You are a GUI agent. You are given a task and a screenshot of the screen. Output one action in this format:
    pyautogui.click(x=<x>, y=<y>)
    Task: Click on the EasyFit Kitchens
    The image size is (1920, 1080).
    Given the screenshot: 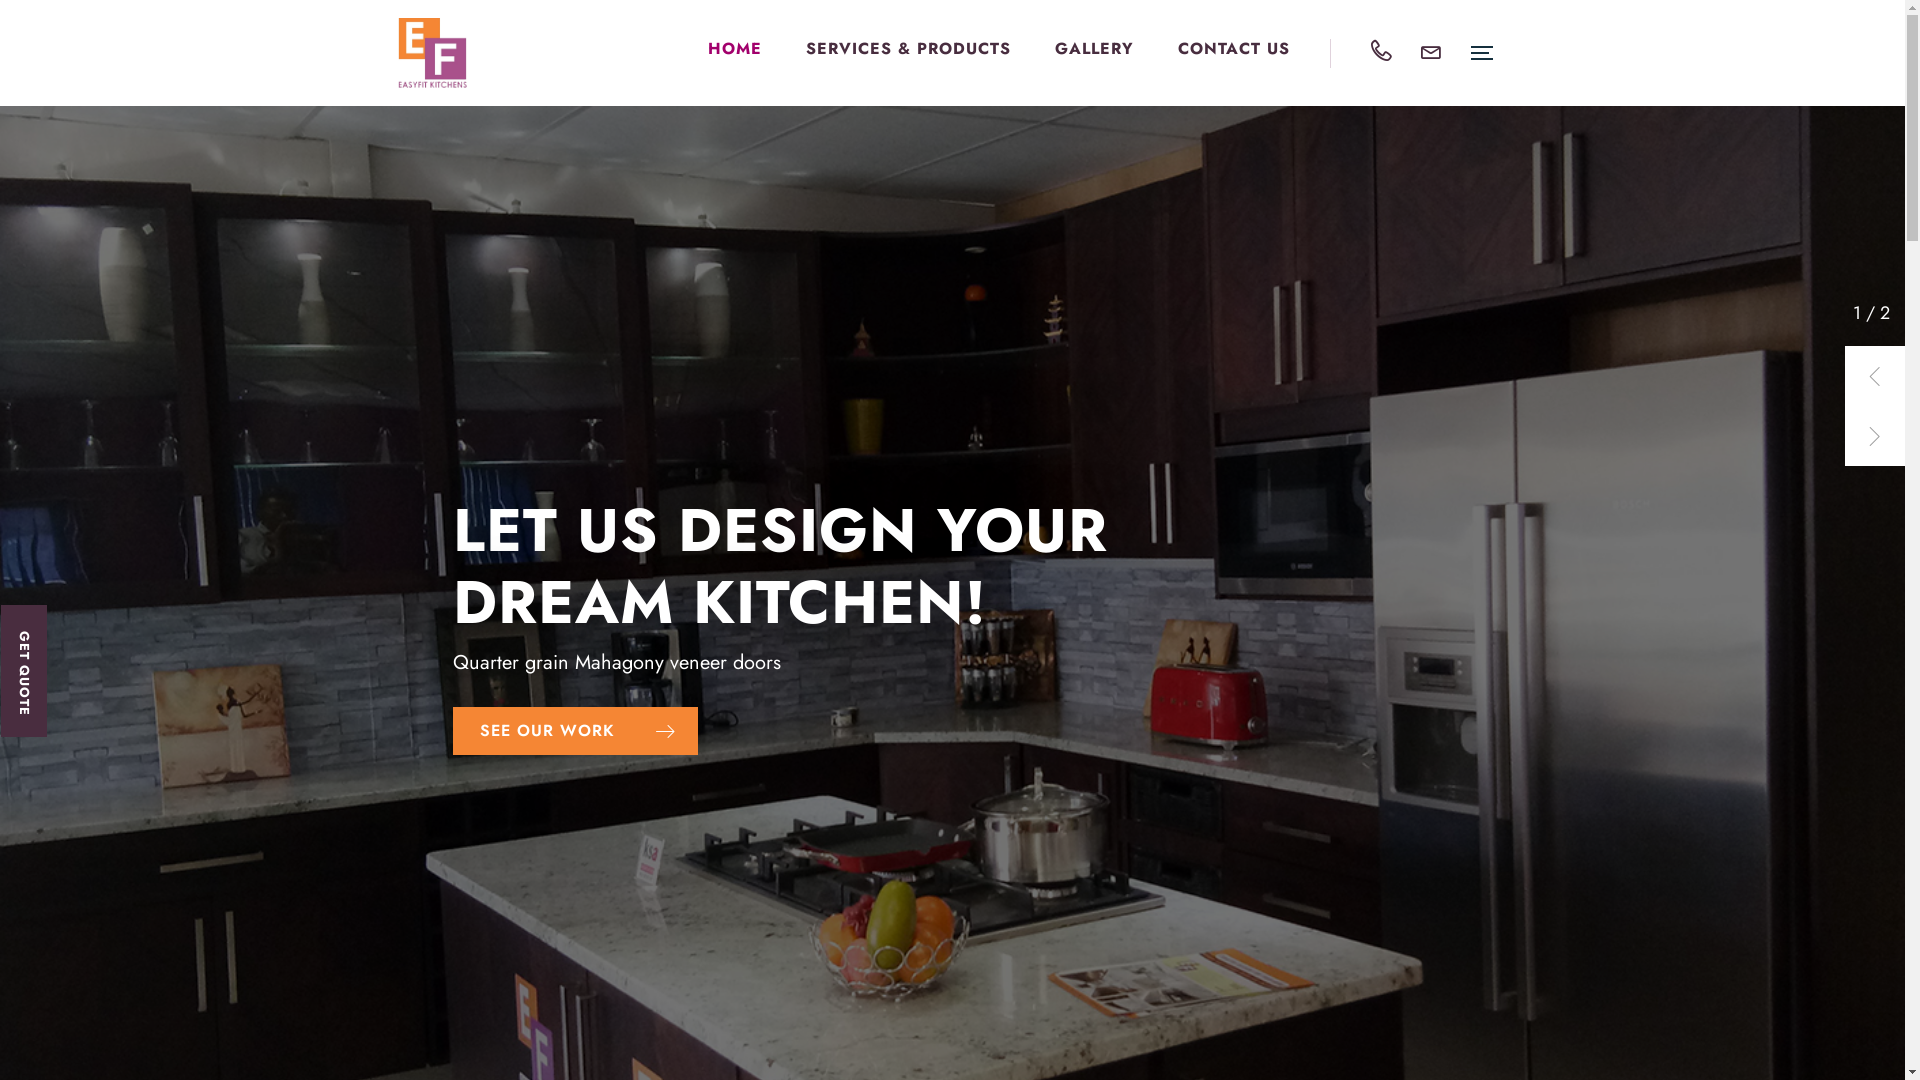 What is the action you would take?
    pyautogui.click(x=432, y=53)
    